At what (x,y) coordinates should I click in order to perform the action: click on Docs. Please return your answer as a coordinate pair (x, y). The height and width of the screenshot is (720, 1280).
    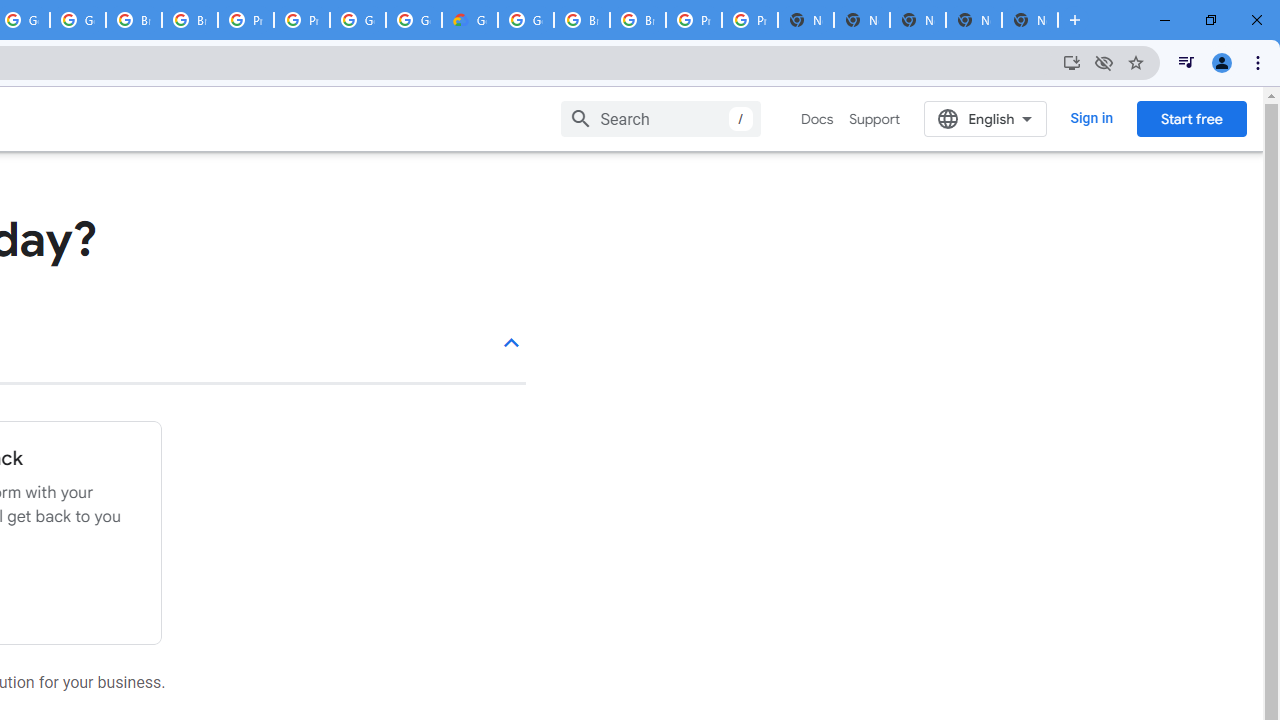
    Looking at the image, I should click on (818, 119).